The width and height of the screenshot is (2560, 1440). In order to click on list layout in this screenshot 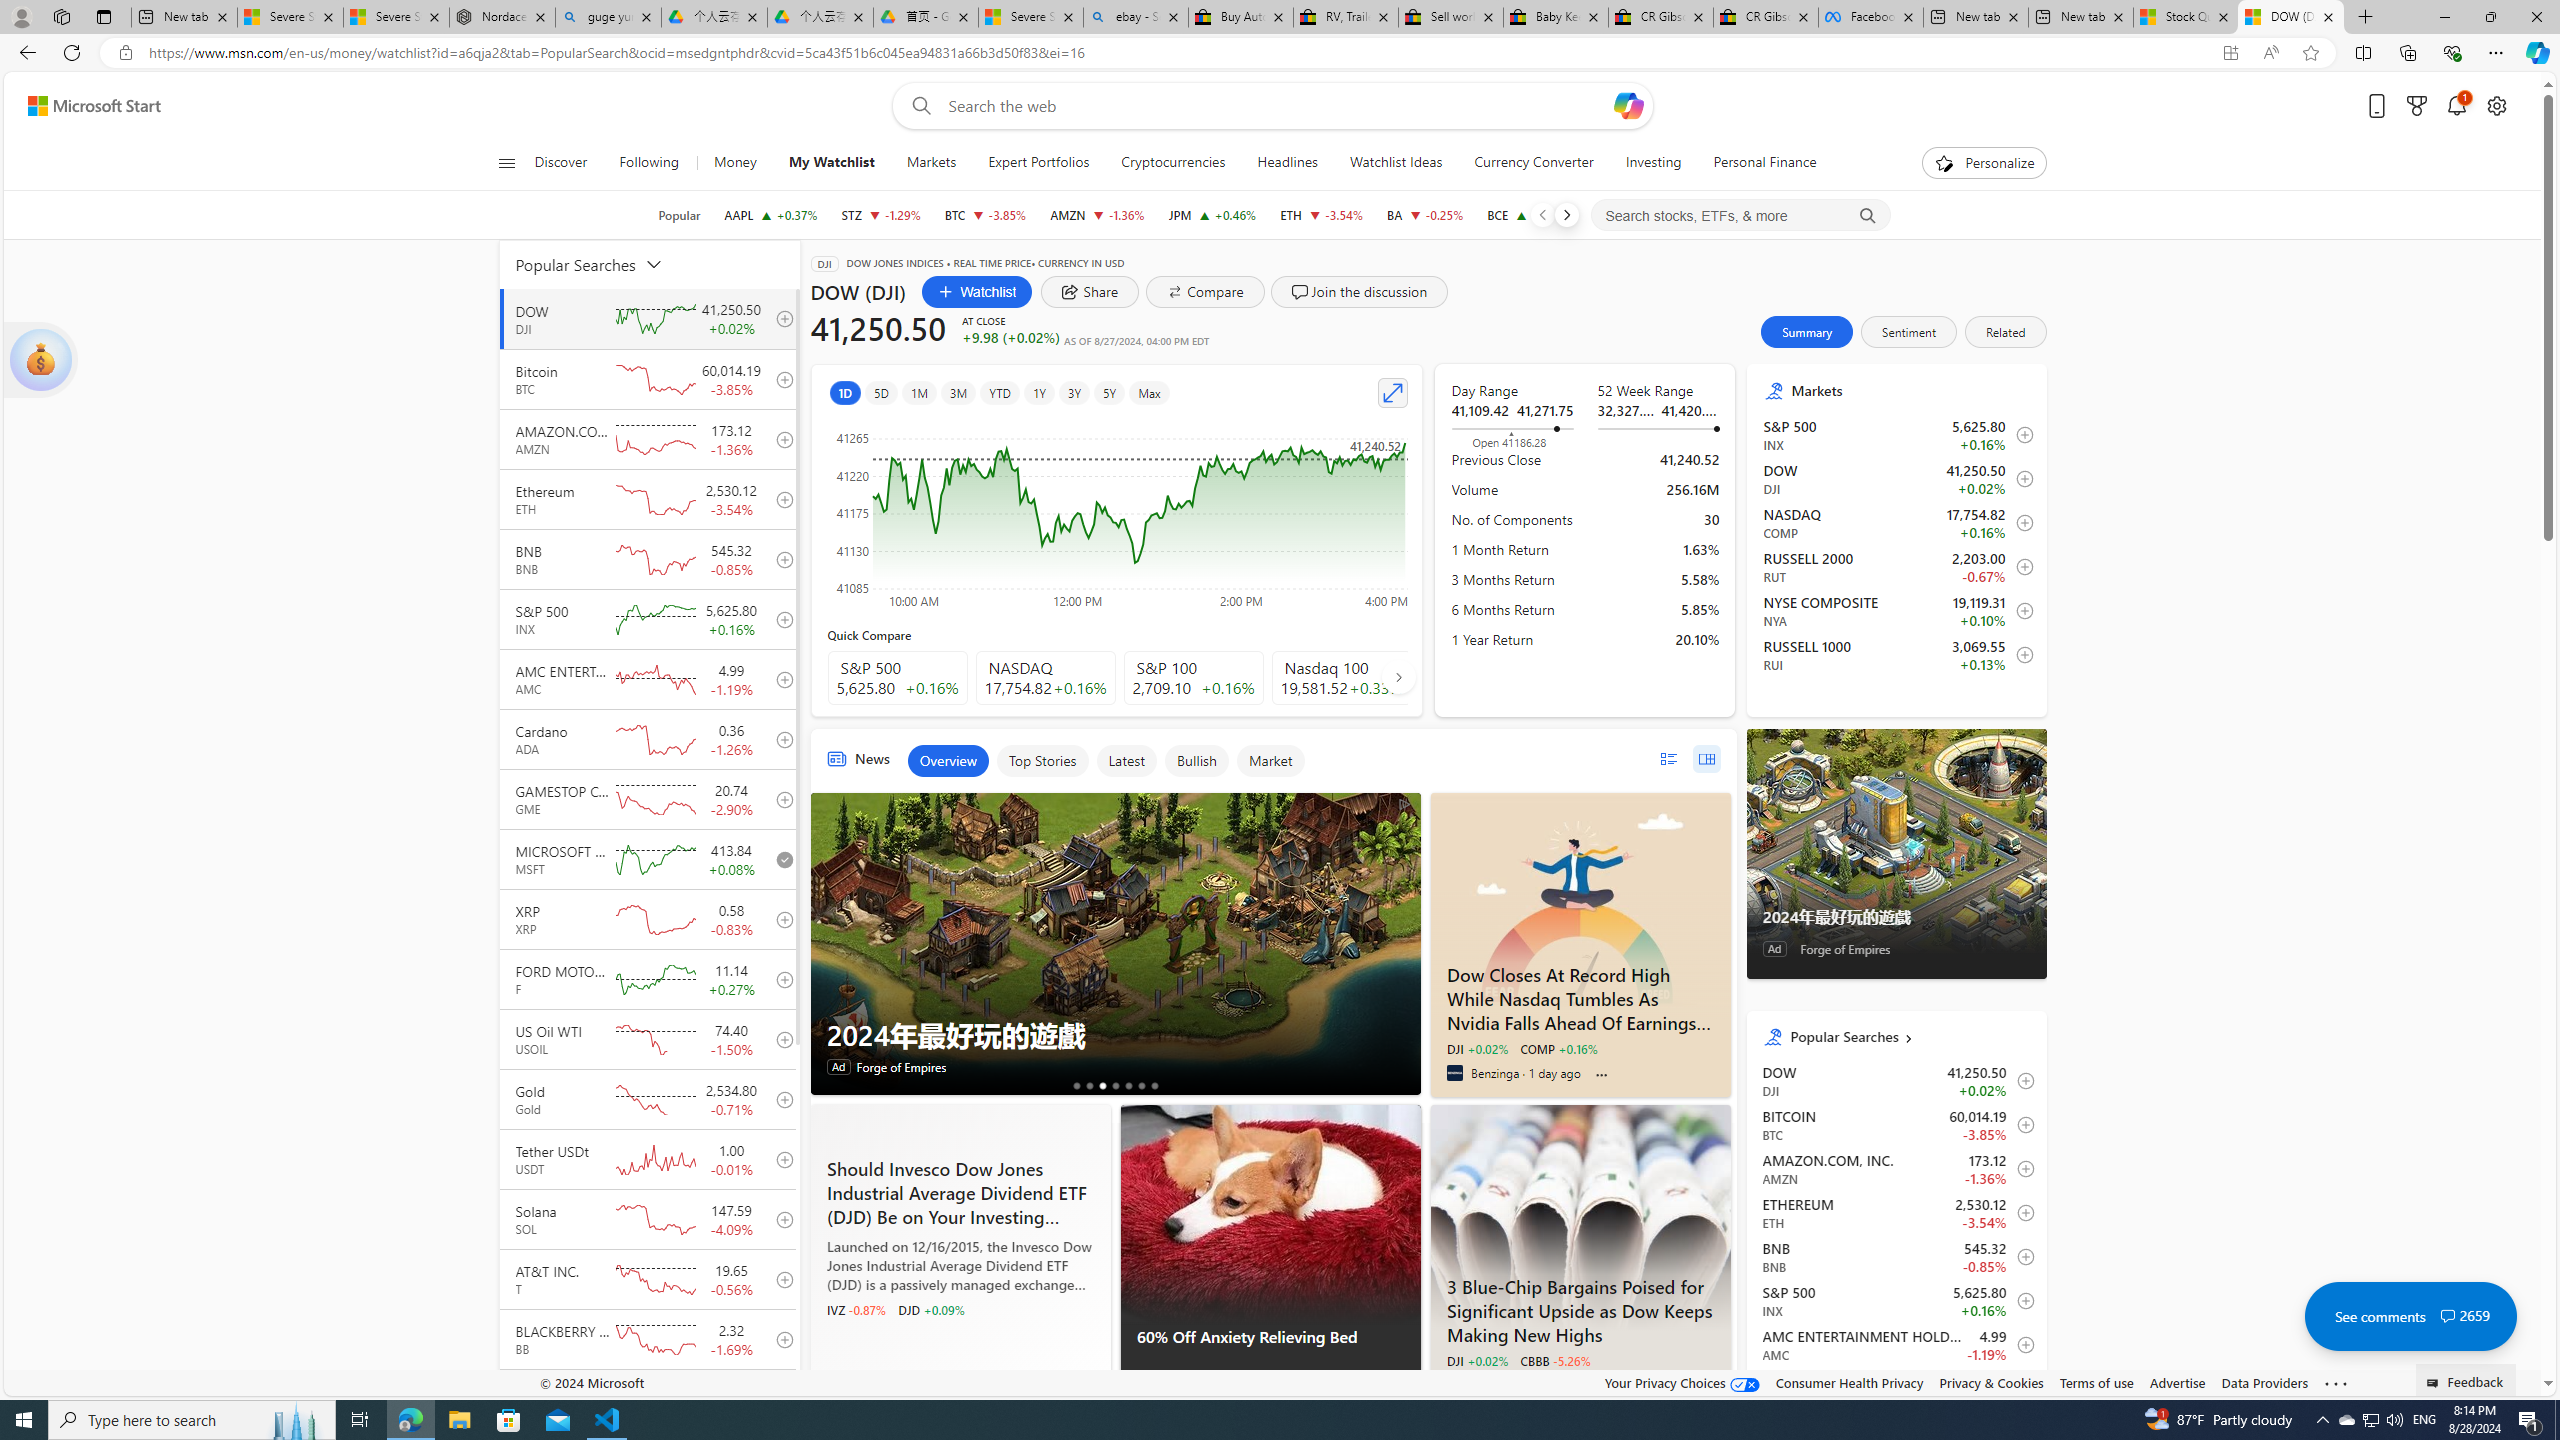, I will do `click(1667, 758)`.